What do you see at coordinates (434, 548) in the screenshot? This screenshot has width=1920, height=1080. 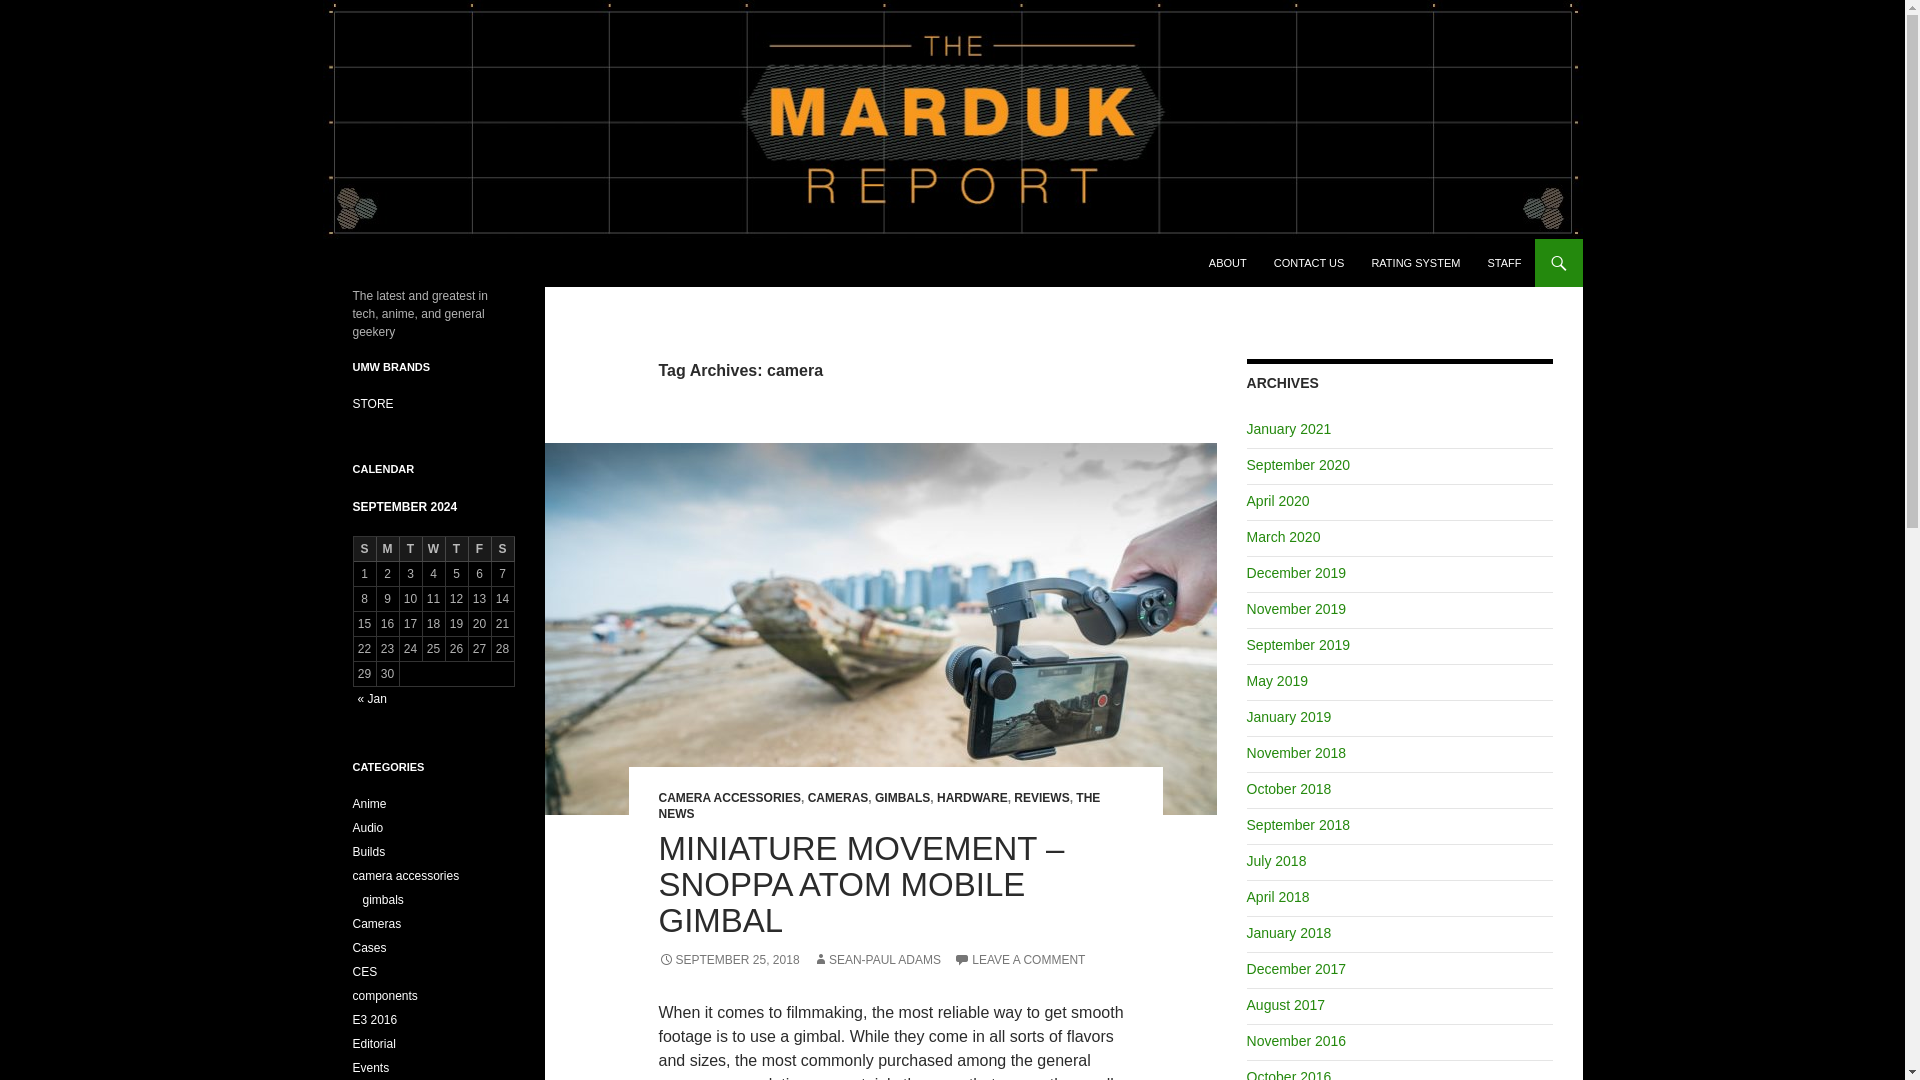 I see `Wednesday` at bounding box center [434, 548].